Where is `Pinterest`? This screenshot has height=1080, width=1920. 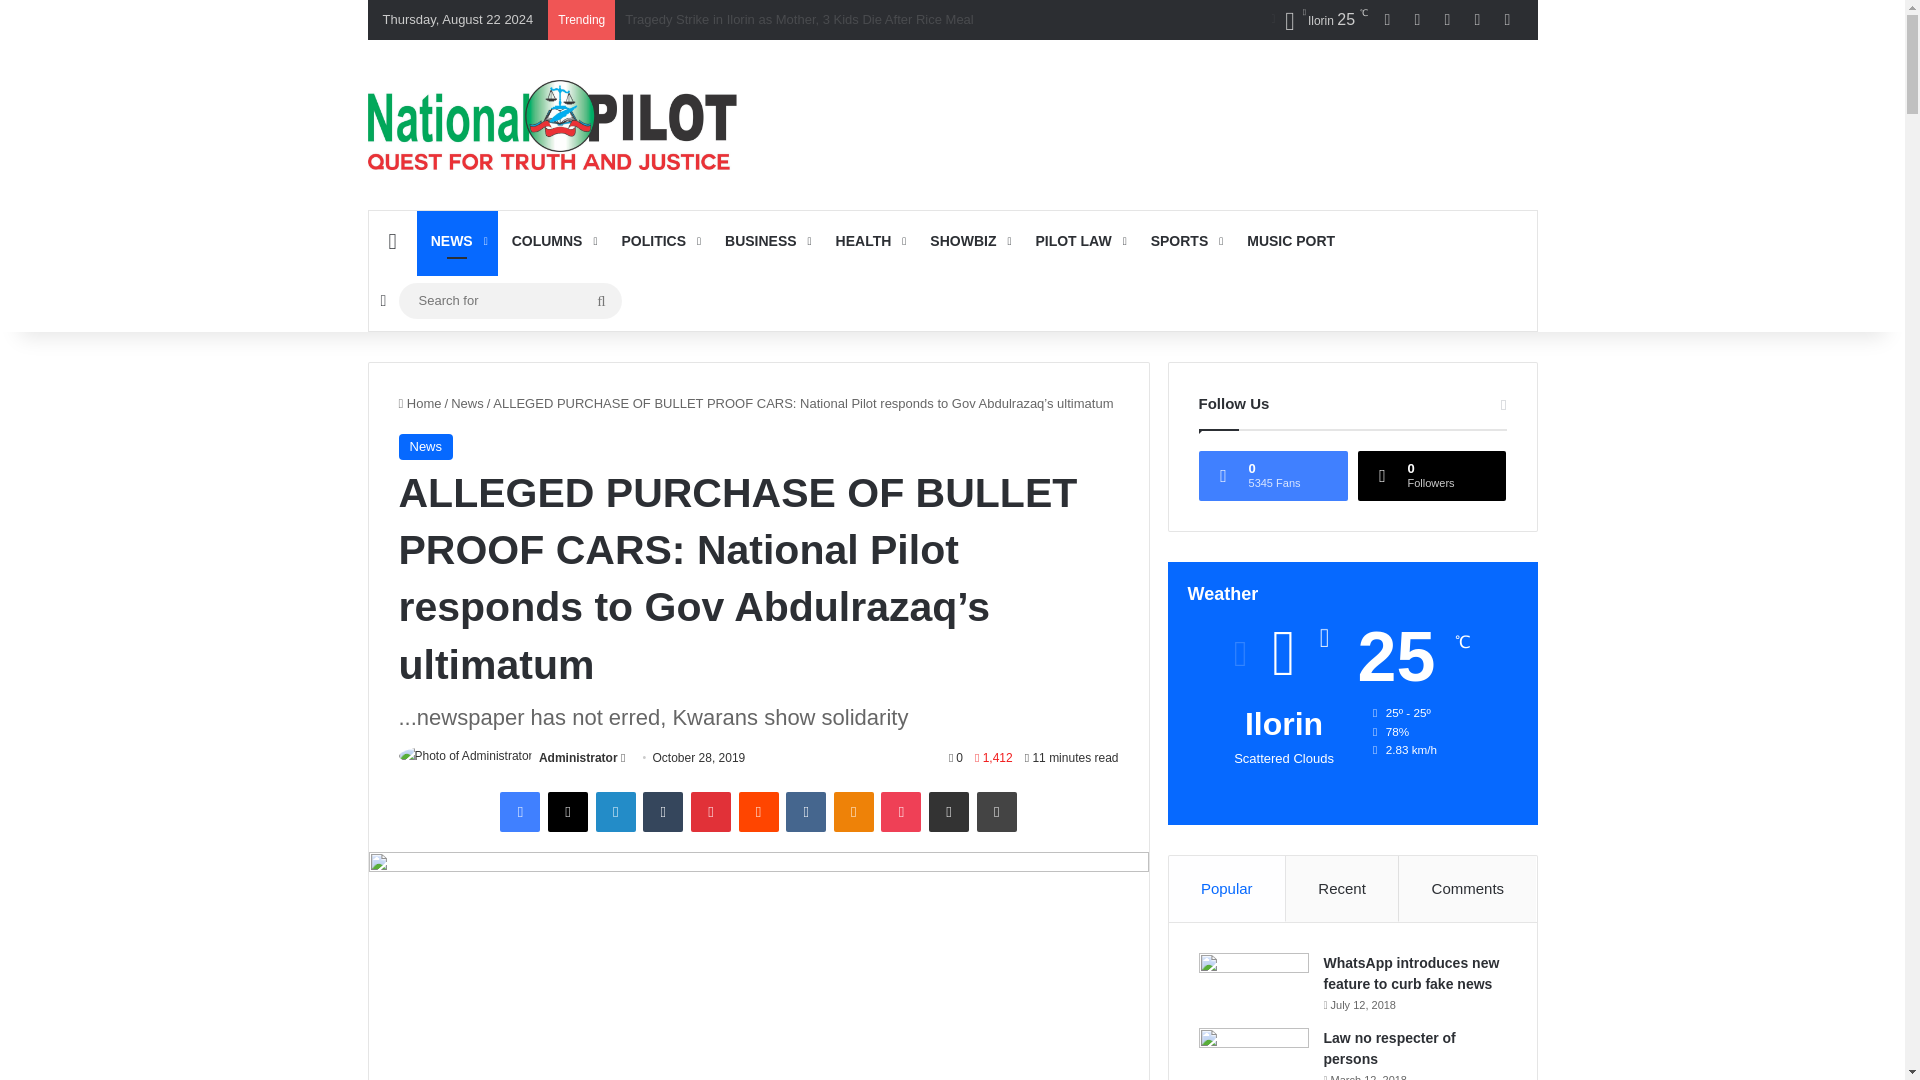 Pinterest is located at coordinates (711, 811).